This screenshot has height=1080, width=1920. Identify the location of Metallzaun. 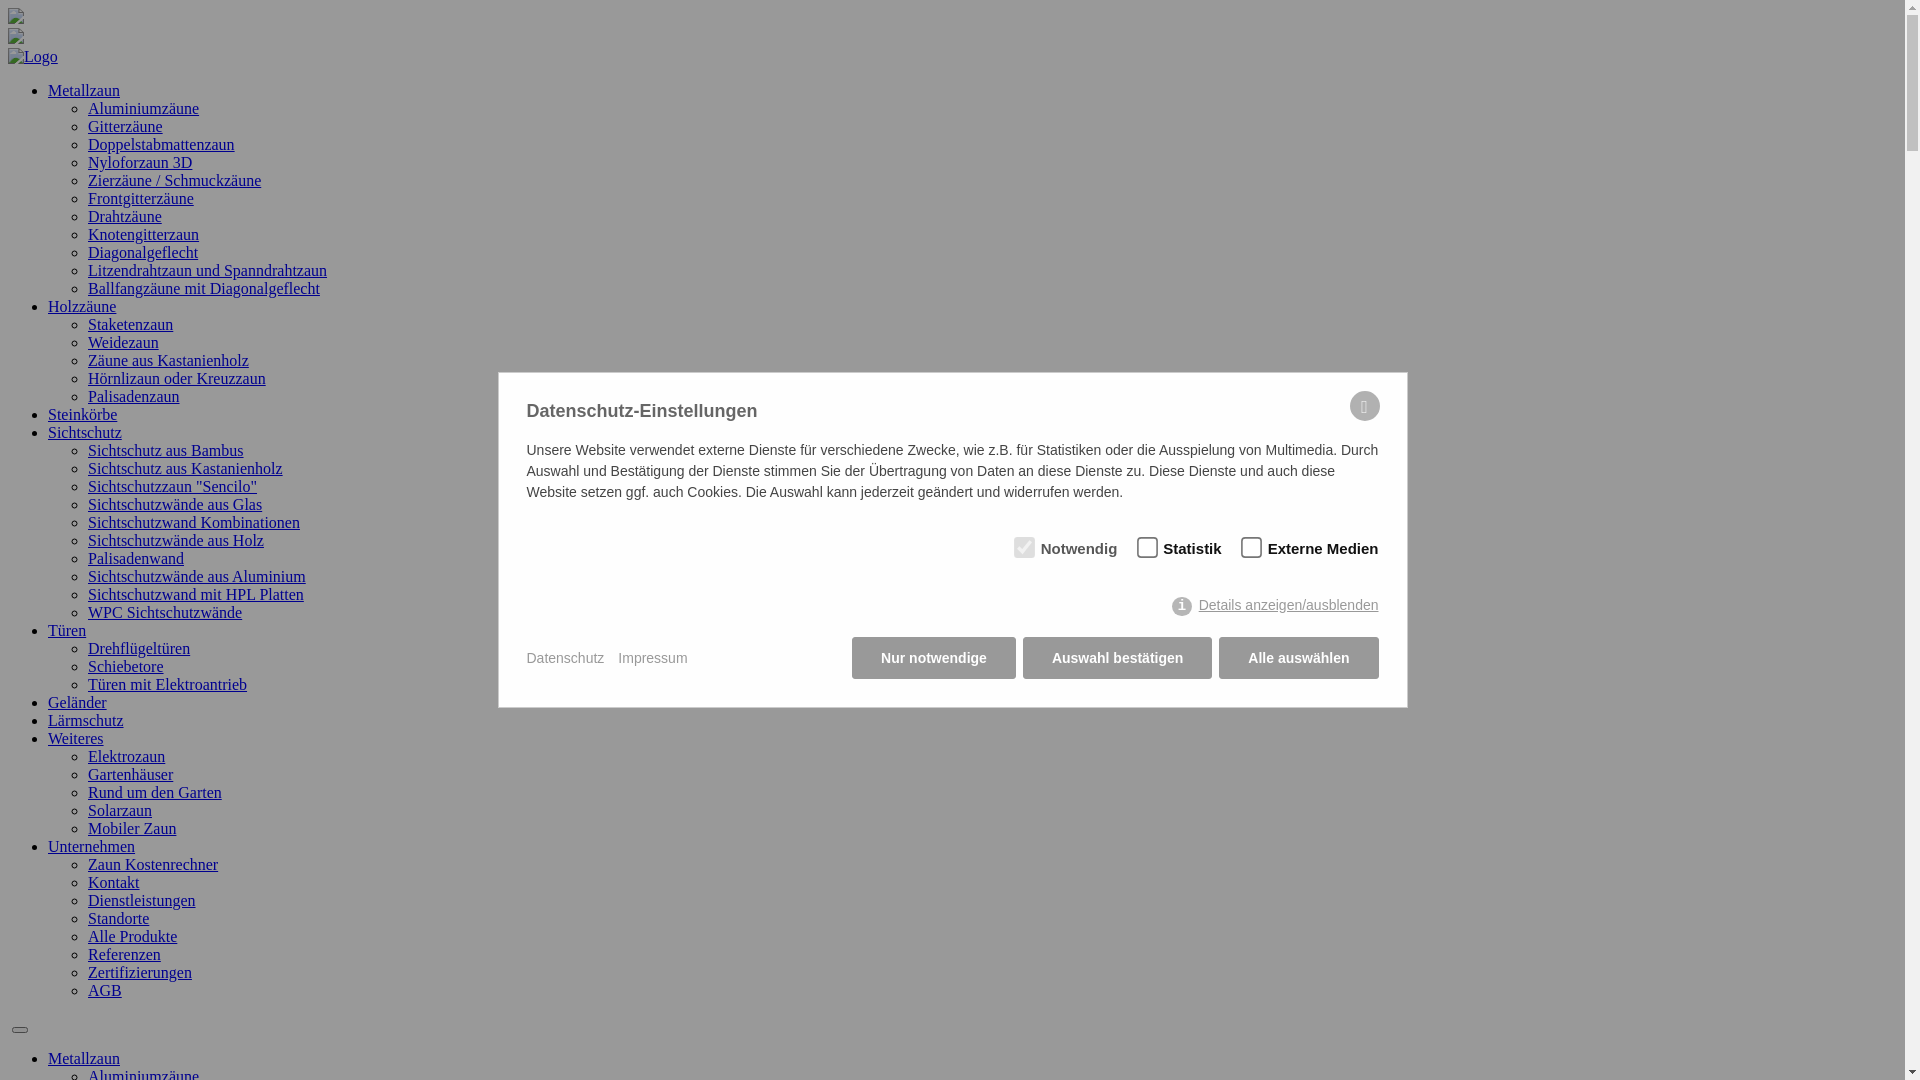
(84, 1058).